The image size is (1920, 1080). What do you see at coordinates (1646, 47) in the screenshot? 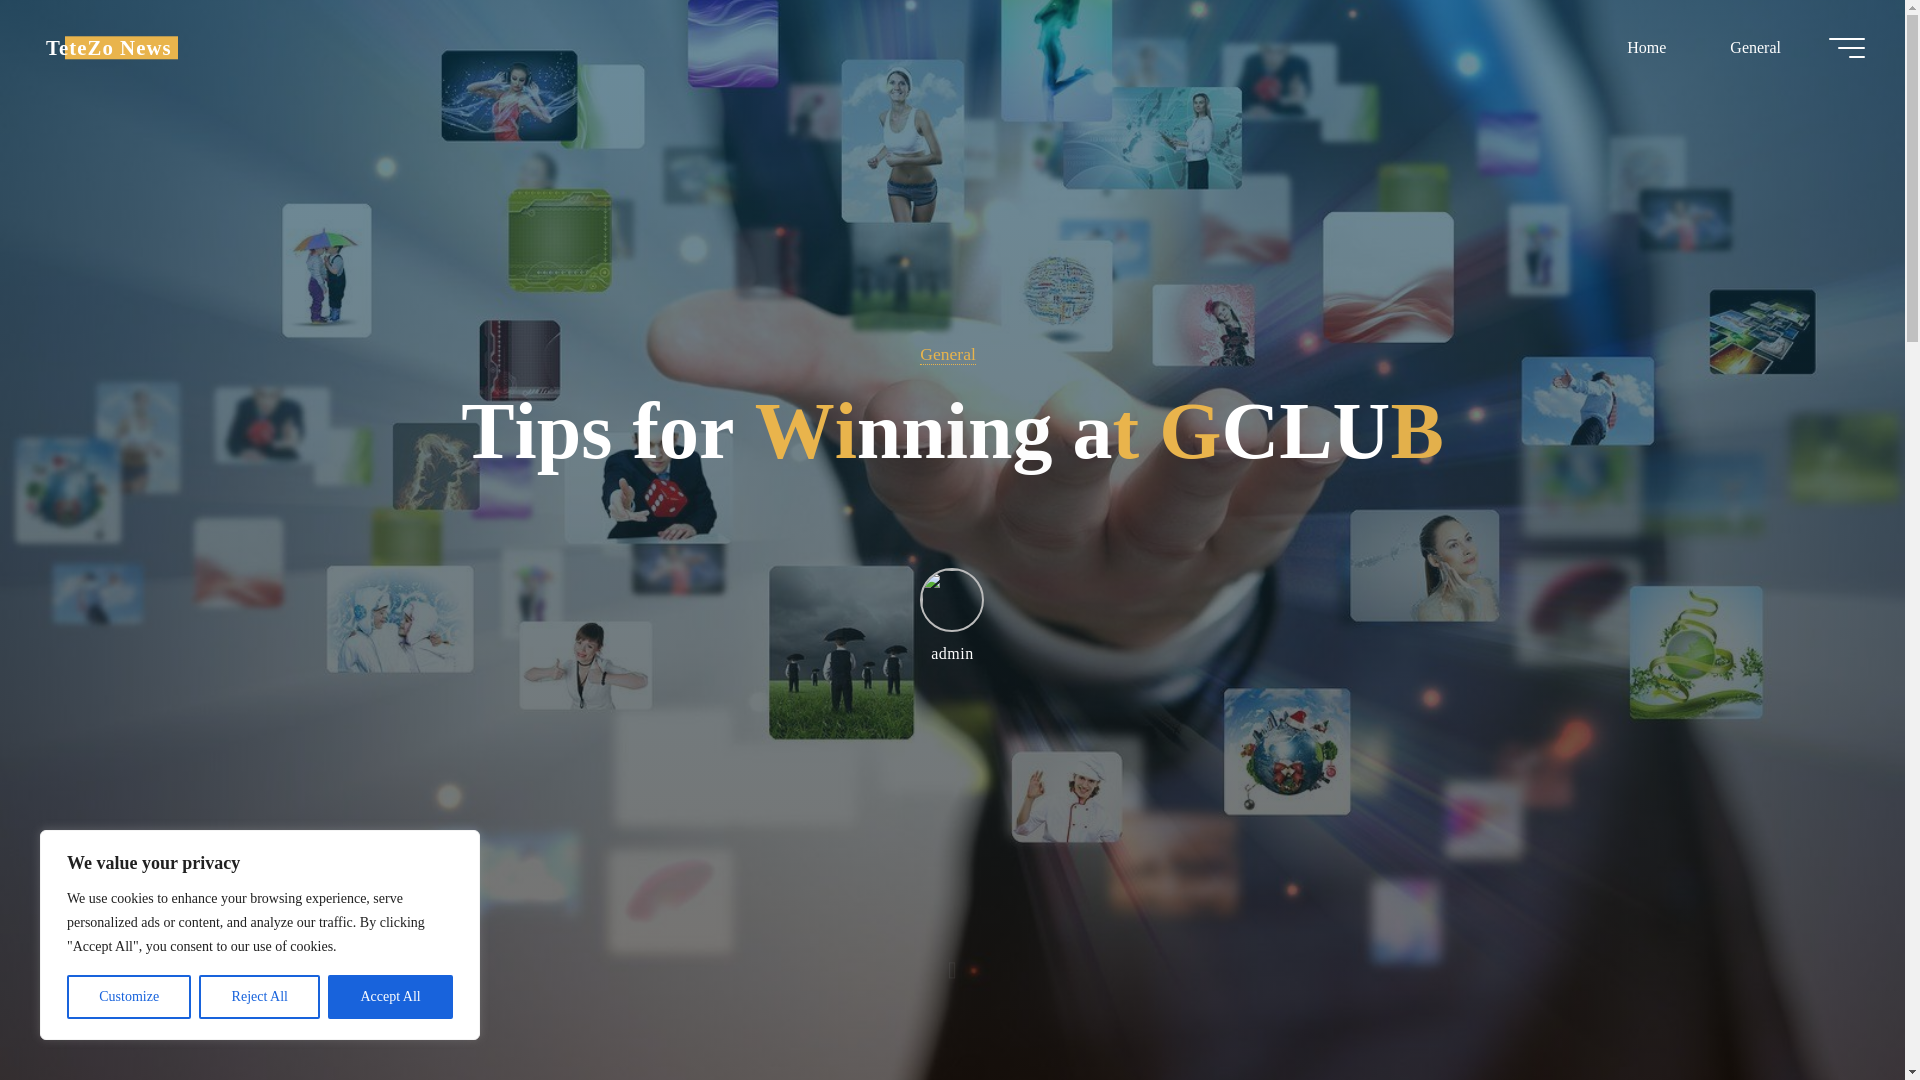
I see `Home` at bounding box center [1646, 47].